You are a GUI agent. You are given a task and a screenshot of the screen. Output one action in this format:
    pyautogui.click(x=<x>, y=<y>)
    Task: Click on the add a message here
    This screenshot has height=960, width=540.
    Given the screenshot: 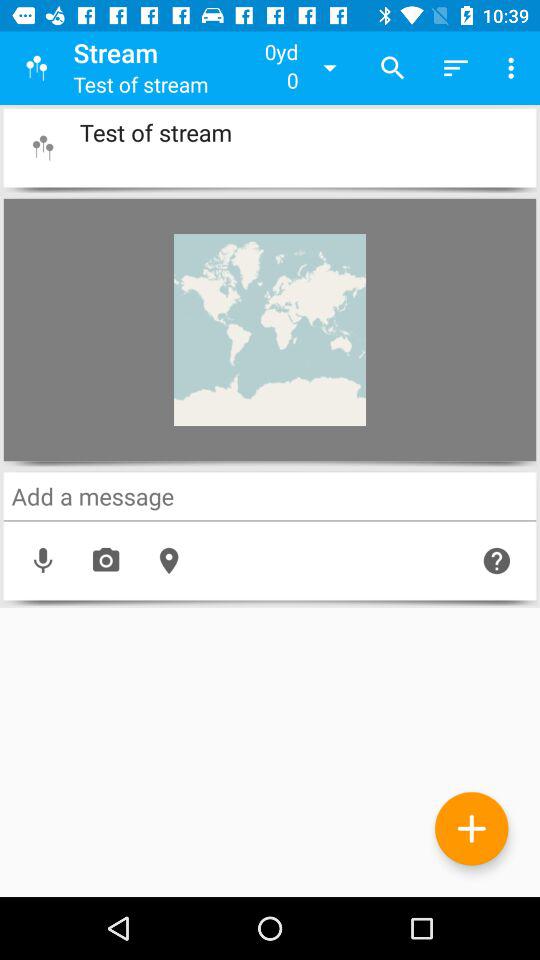 What is the action you would take?
    pyautogui.click(x=270, y=496)
    